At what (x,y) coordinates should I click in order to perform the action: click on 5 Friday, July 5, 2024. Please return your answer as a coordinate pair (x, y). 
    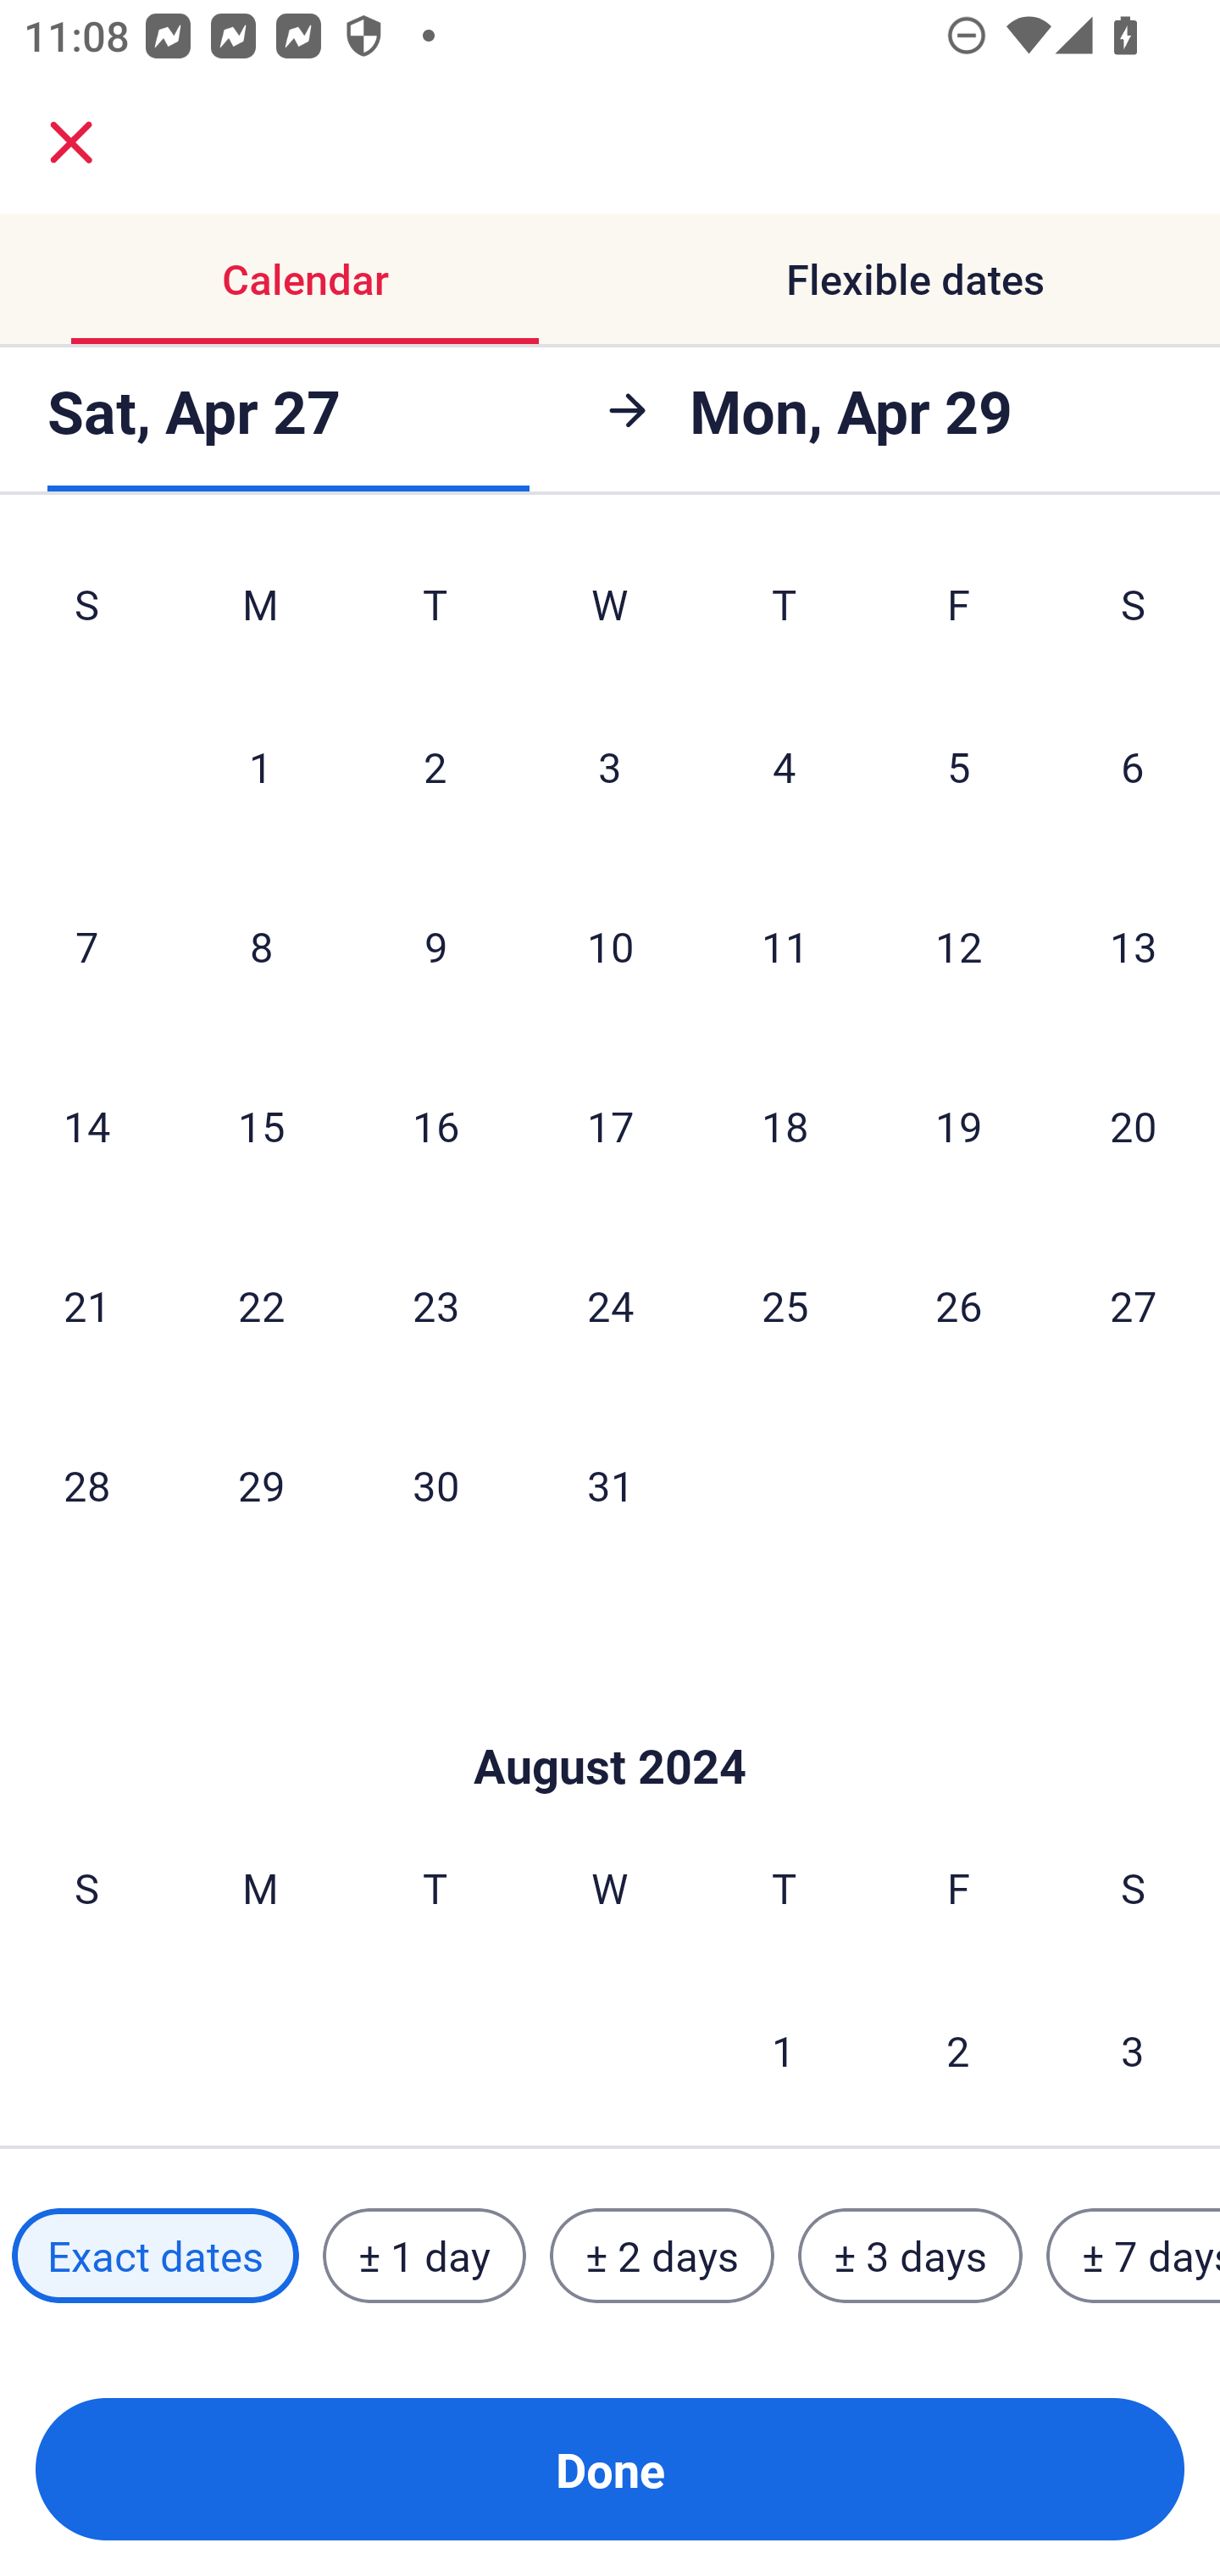
    Looking at the image, I should click on (959, 766).